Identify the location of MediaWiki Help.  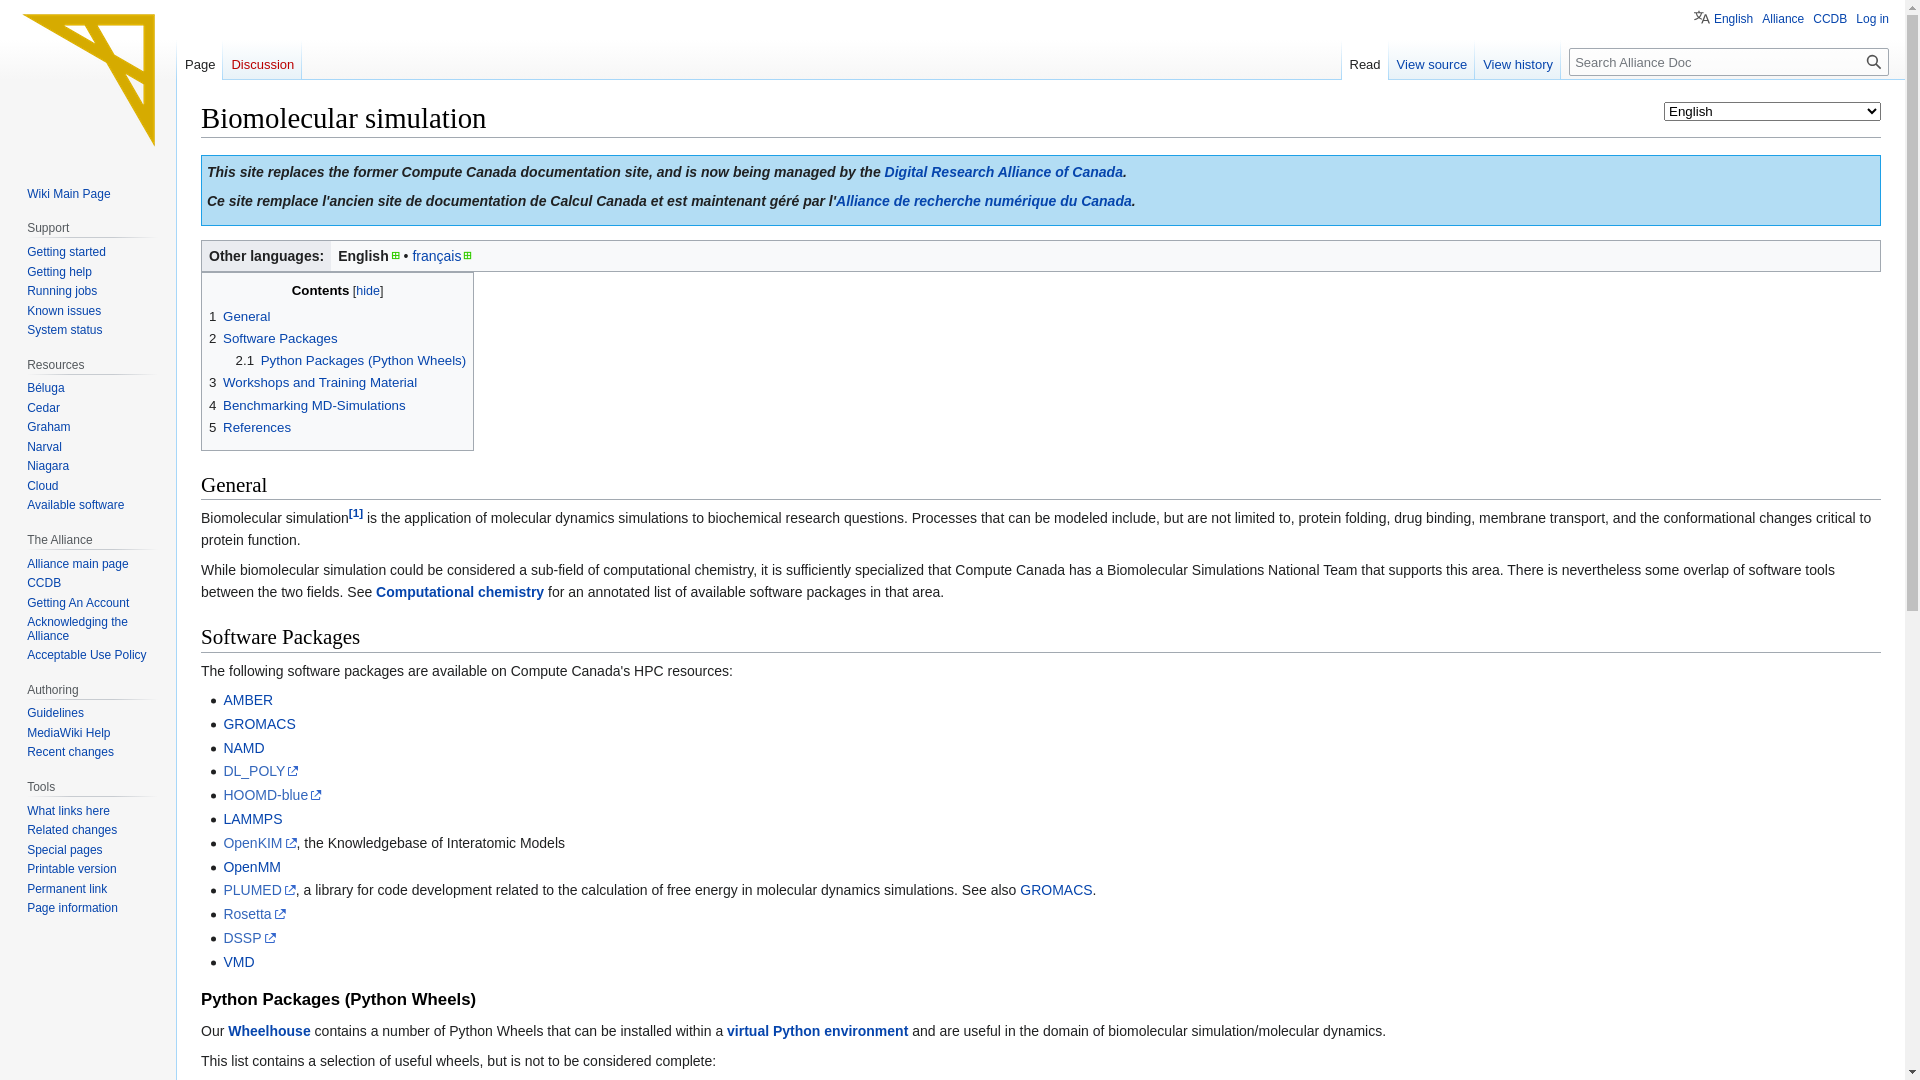
(68, 733).